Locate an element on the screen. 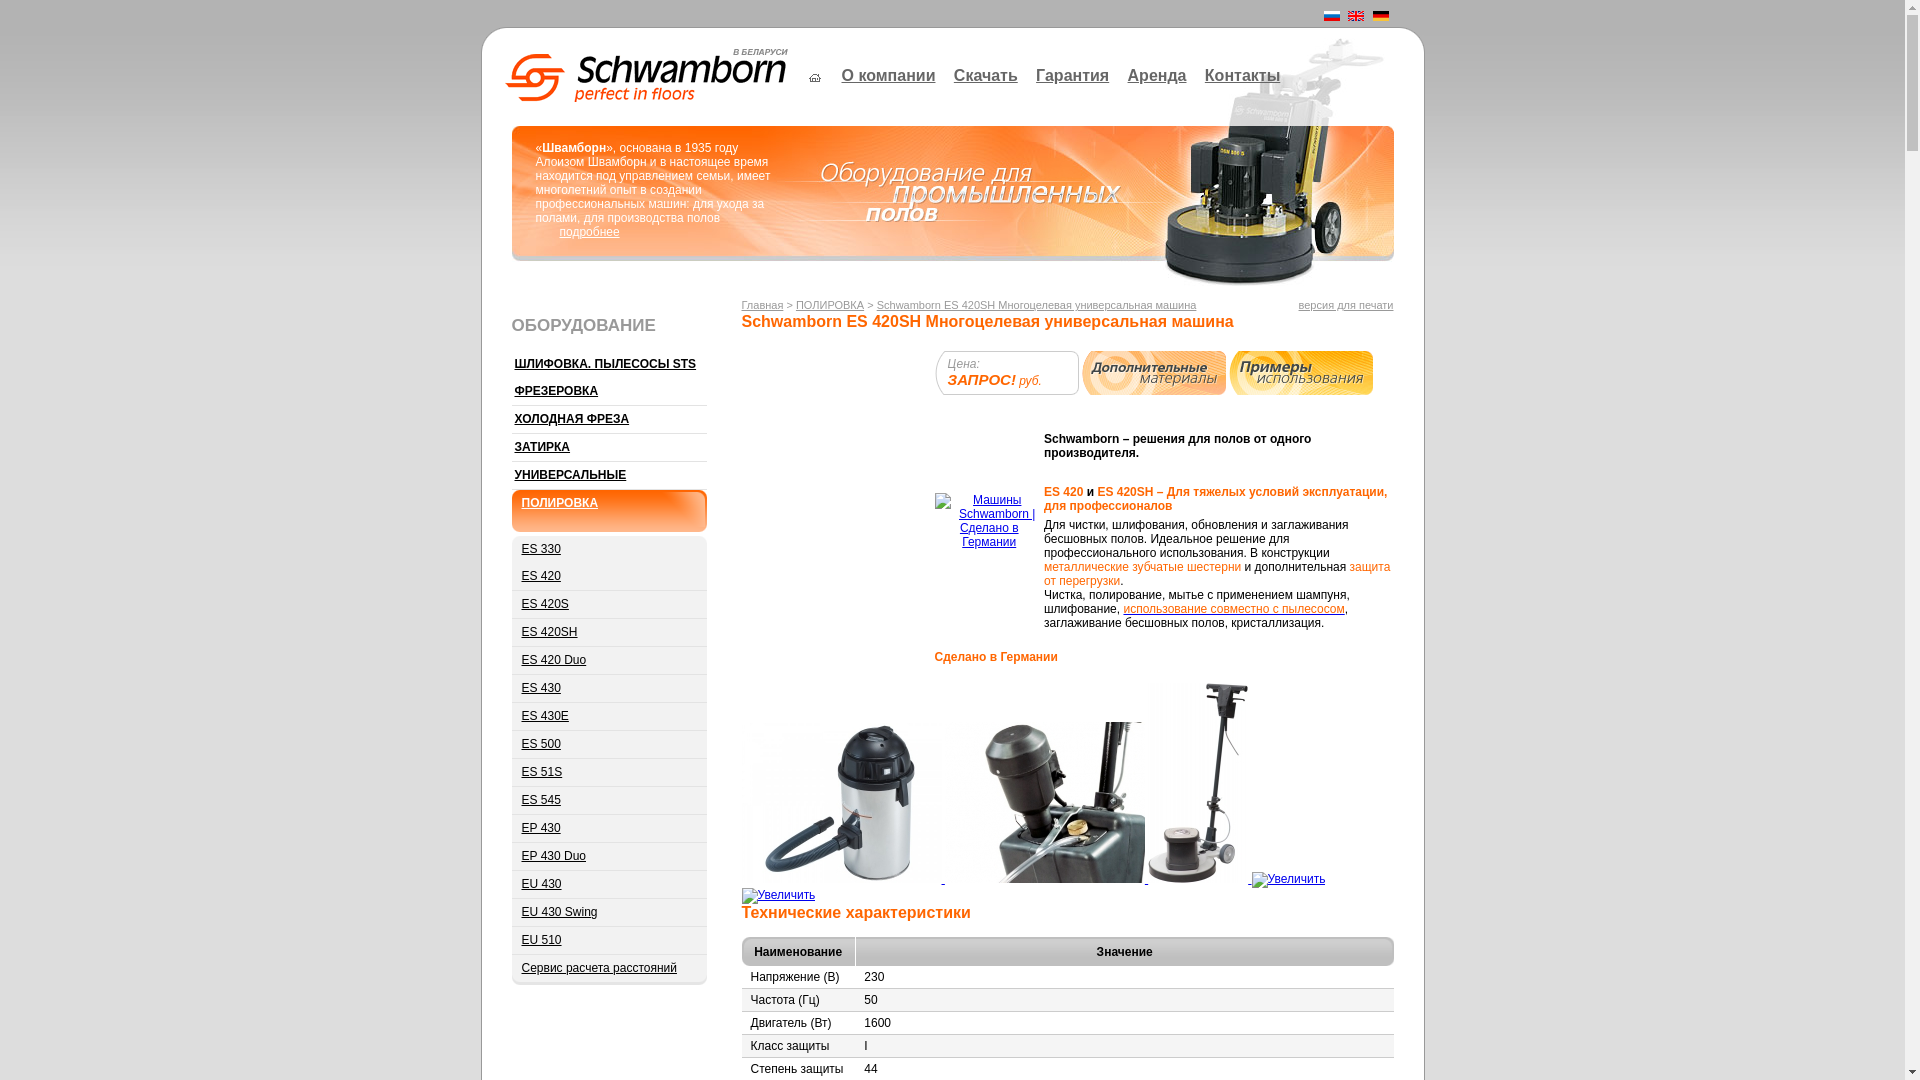 The image size is (1920, 1080). ES 420 Duo is located at coordinates (610, 661).